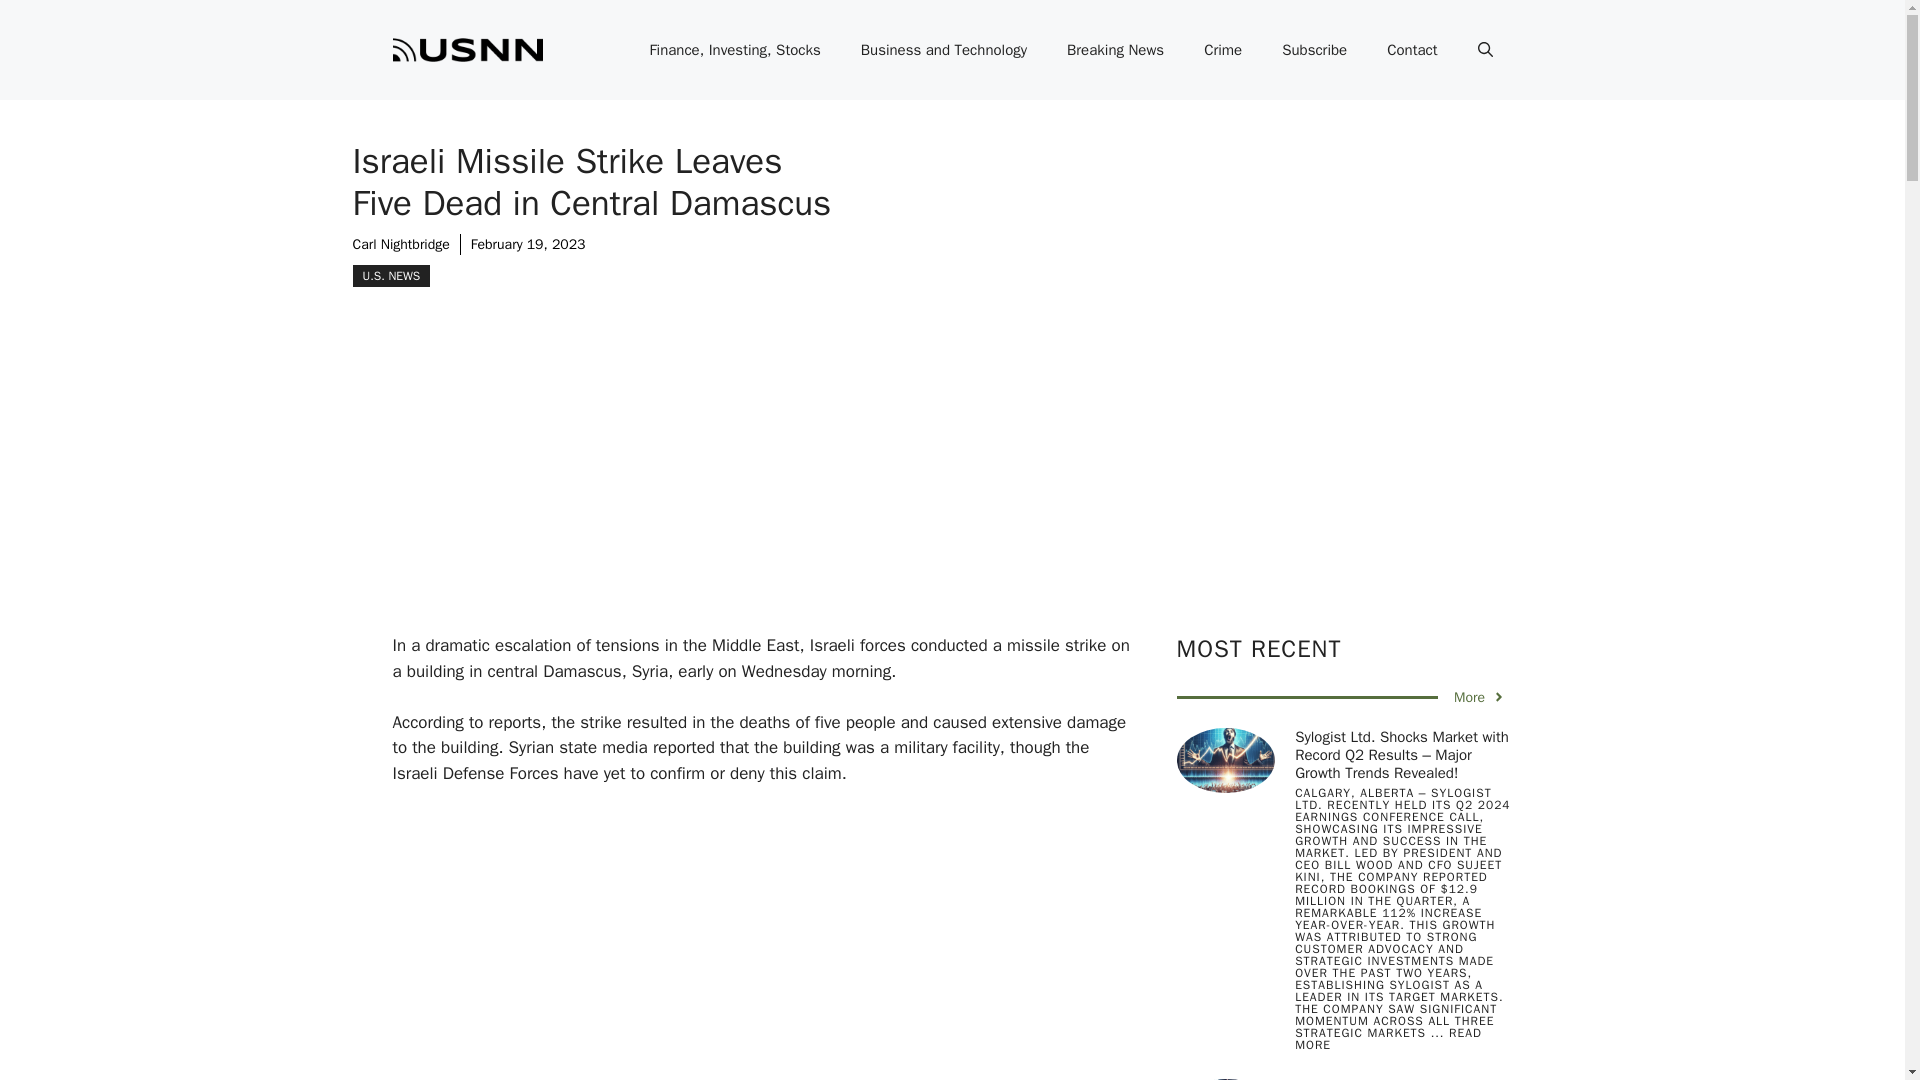  Describe the element at coordinates (390, 276) in the screenshot. I see `U.S. NEWS` at that location.